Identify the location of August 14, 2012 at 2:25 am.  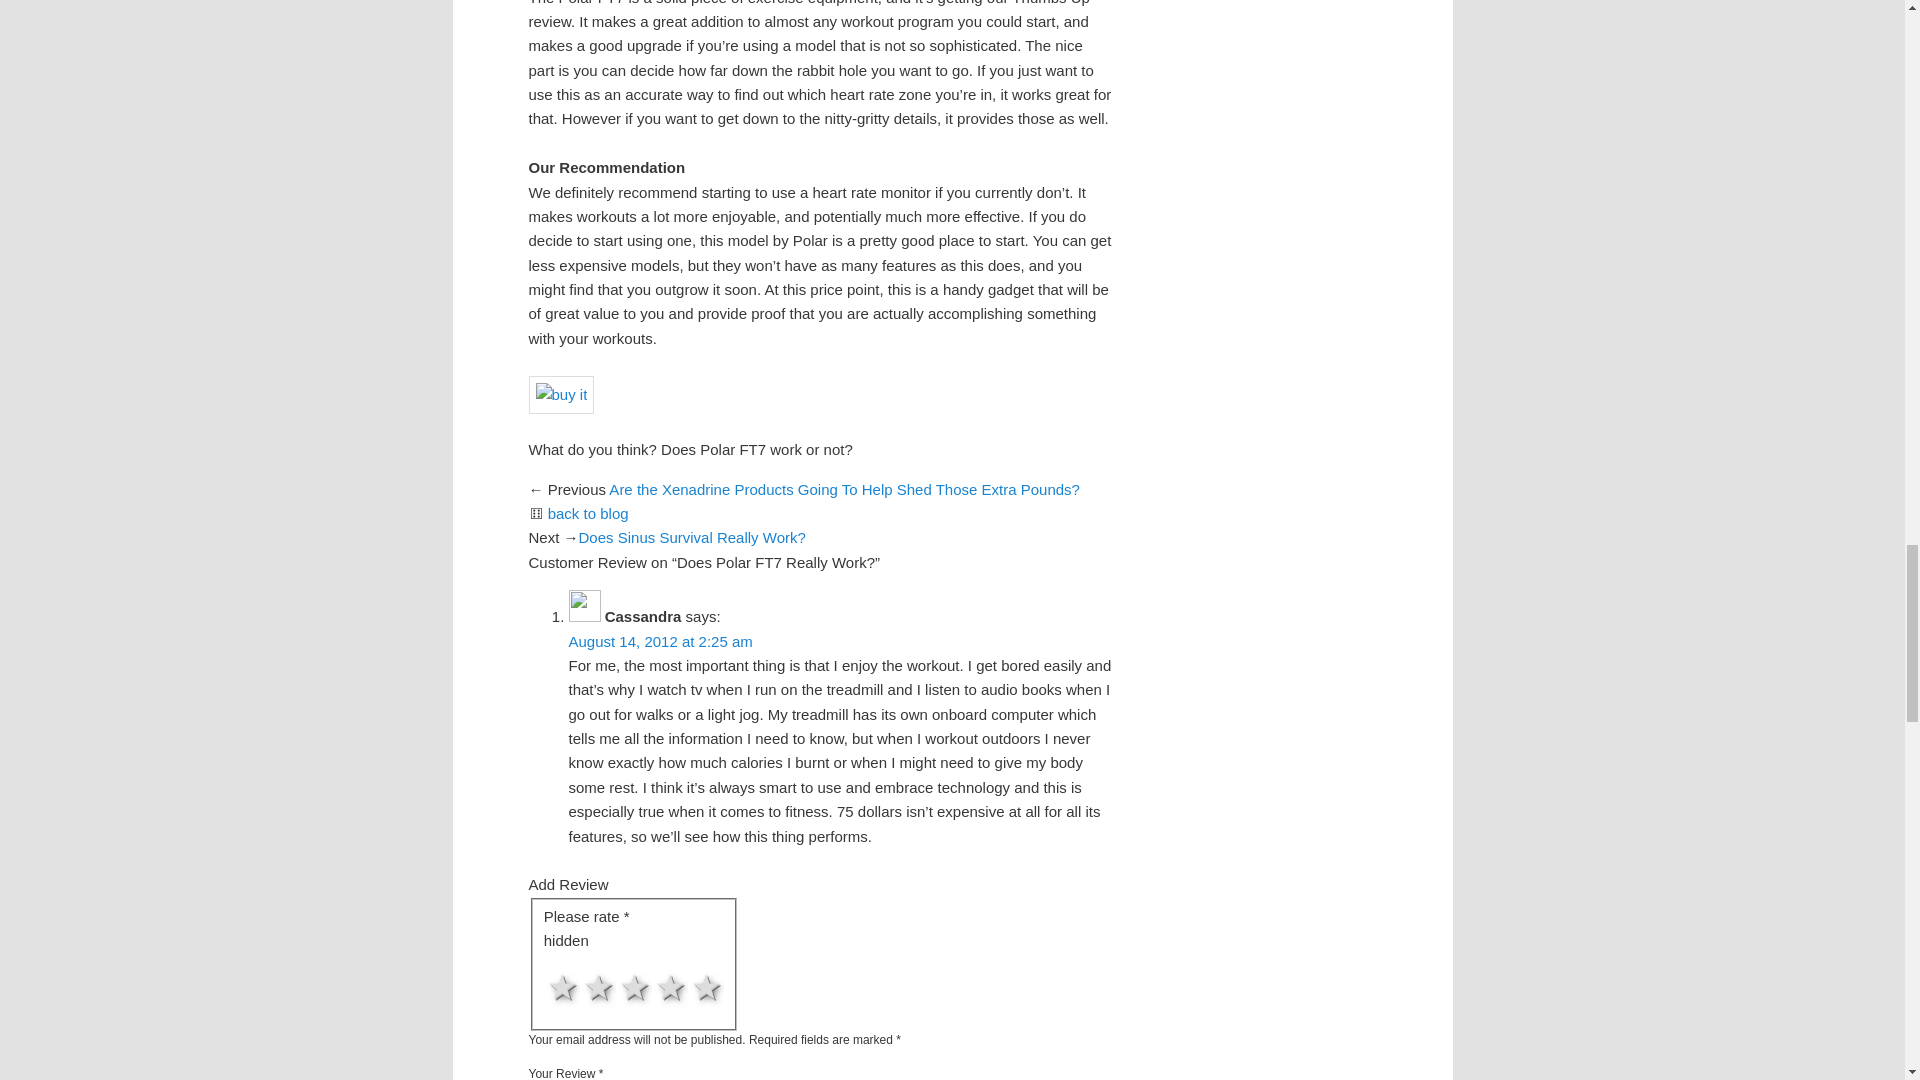
(660, 641).